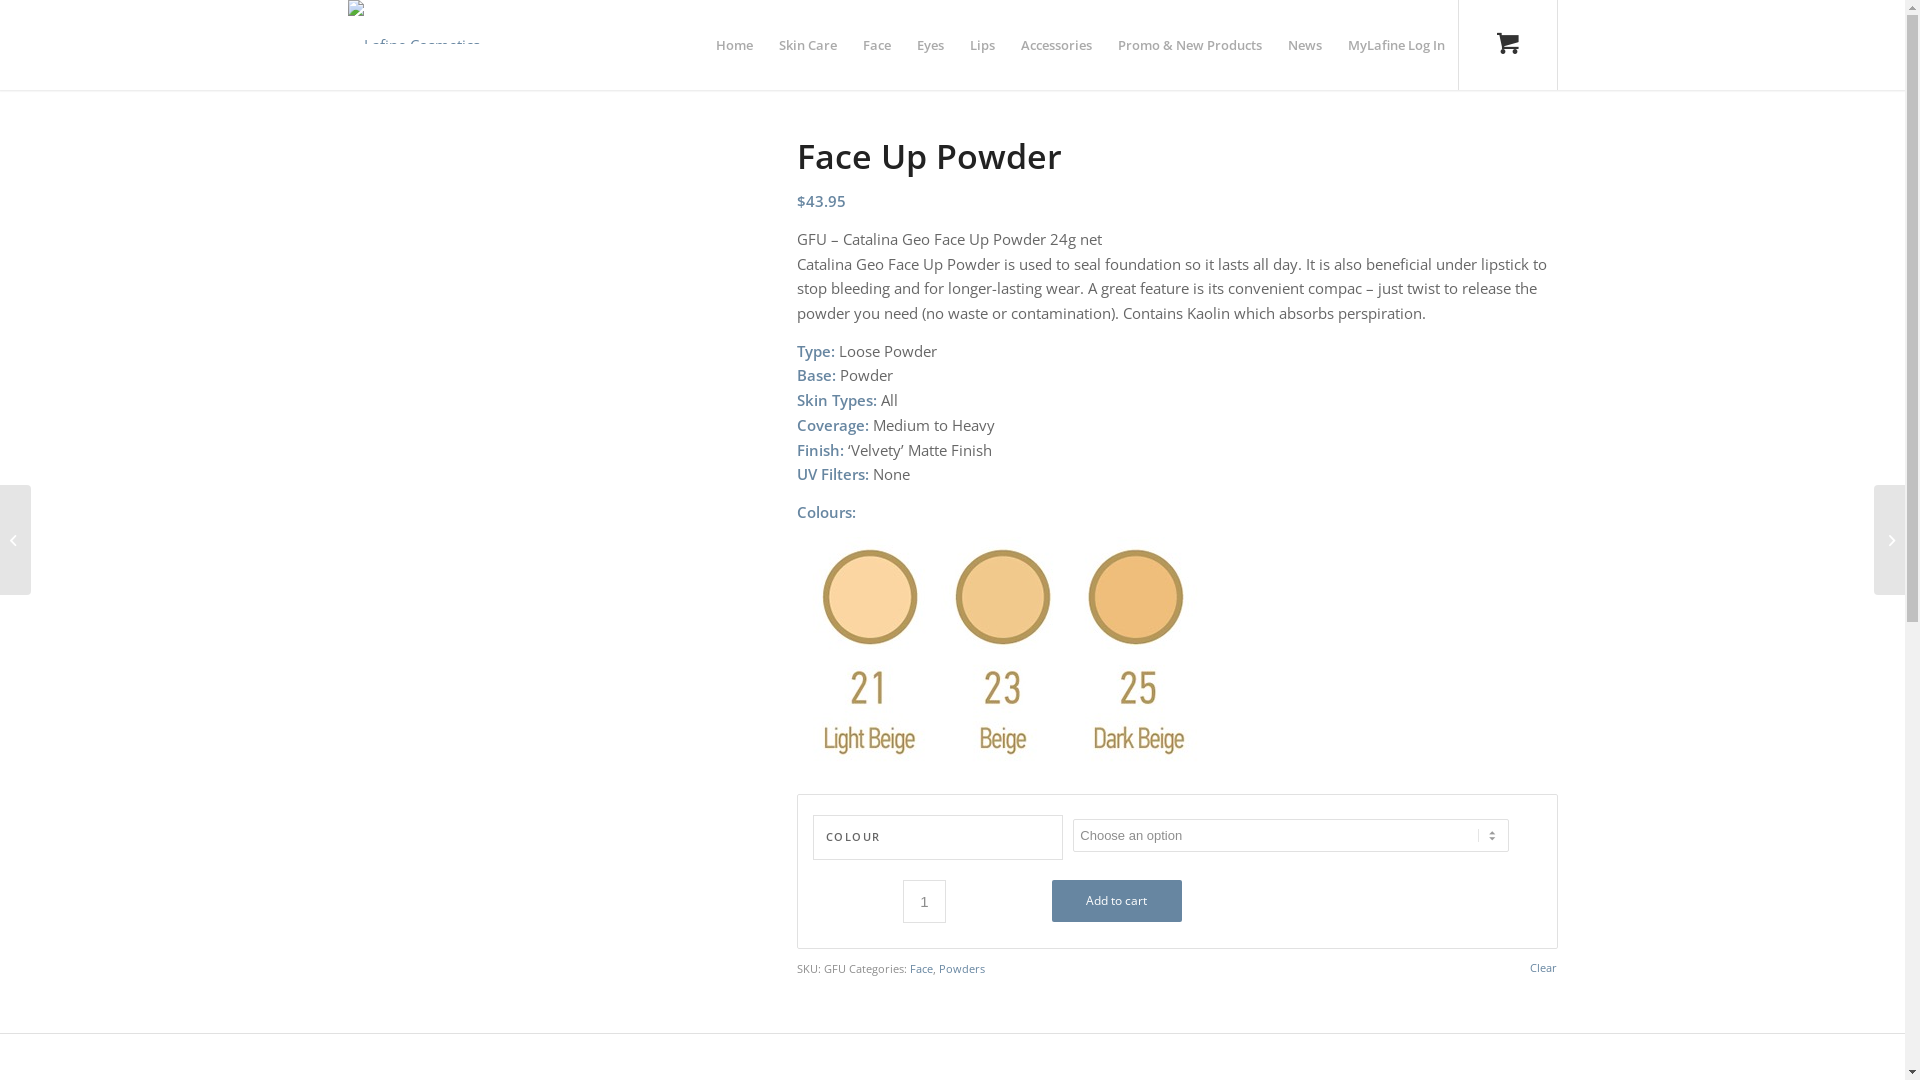 The image size is (1920, 1080). Describe the element at coordinates (982, 45) in the screenshot. I see `Lips` at that location.